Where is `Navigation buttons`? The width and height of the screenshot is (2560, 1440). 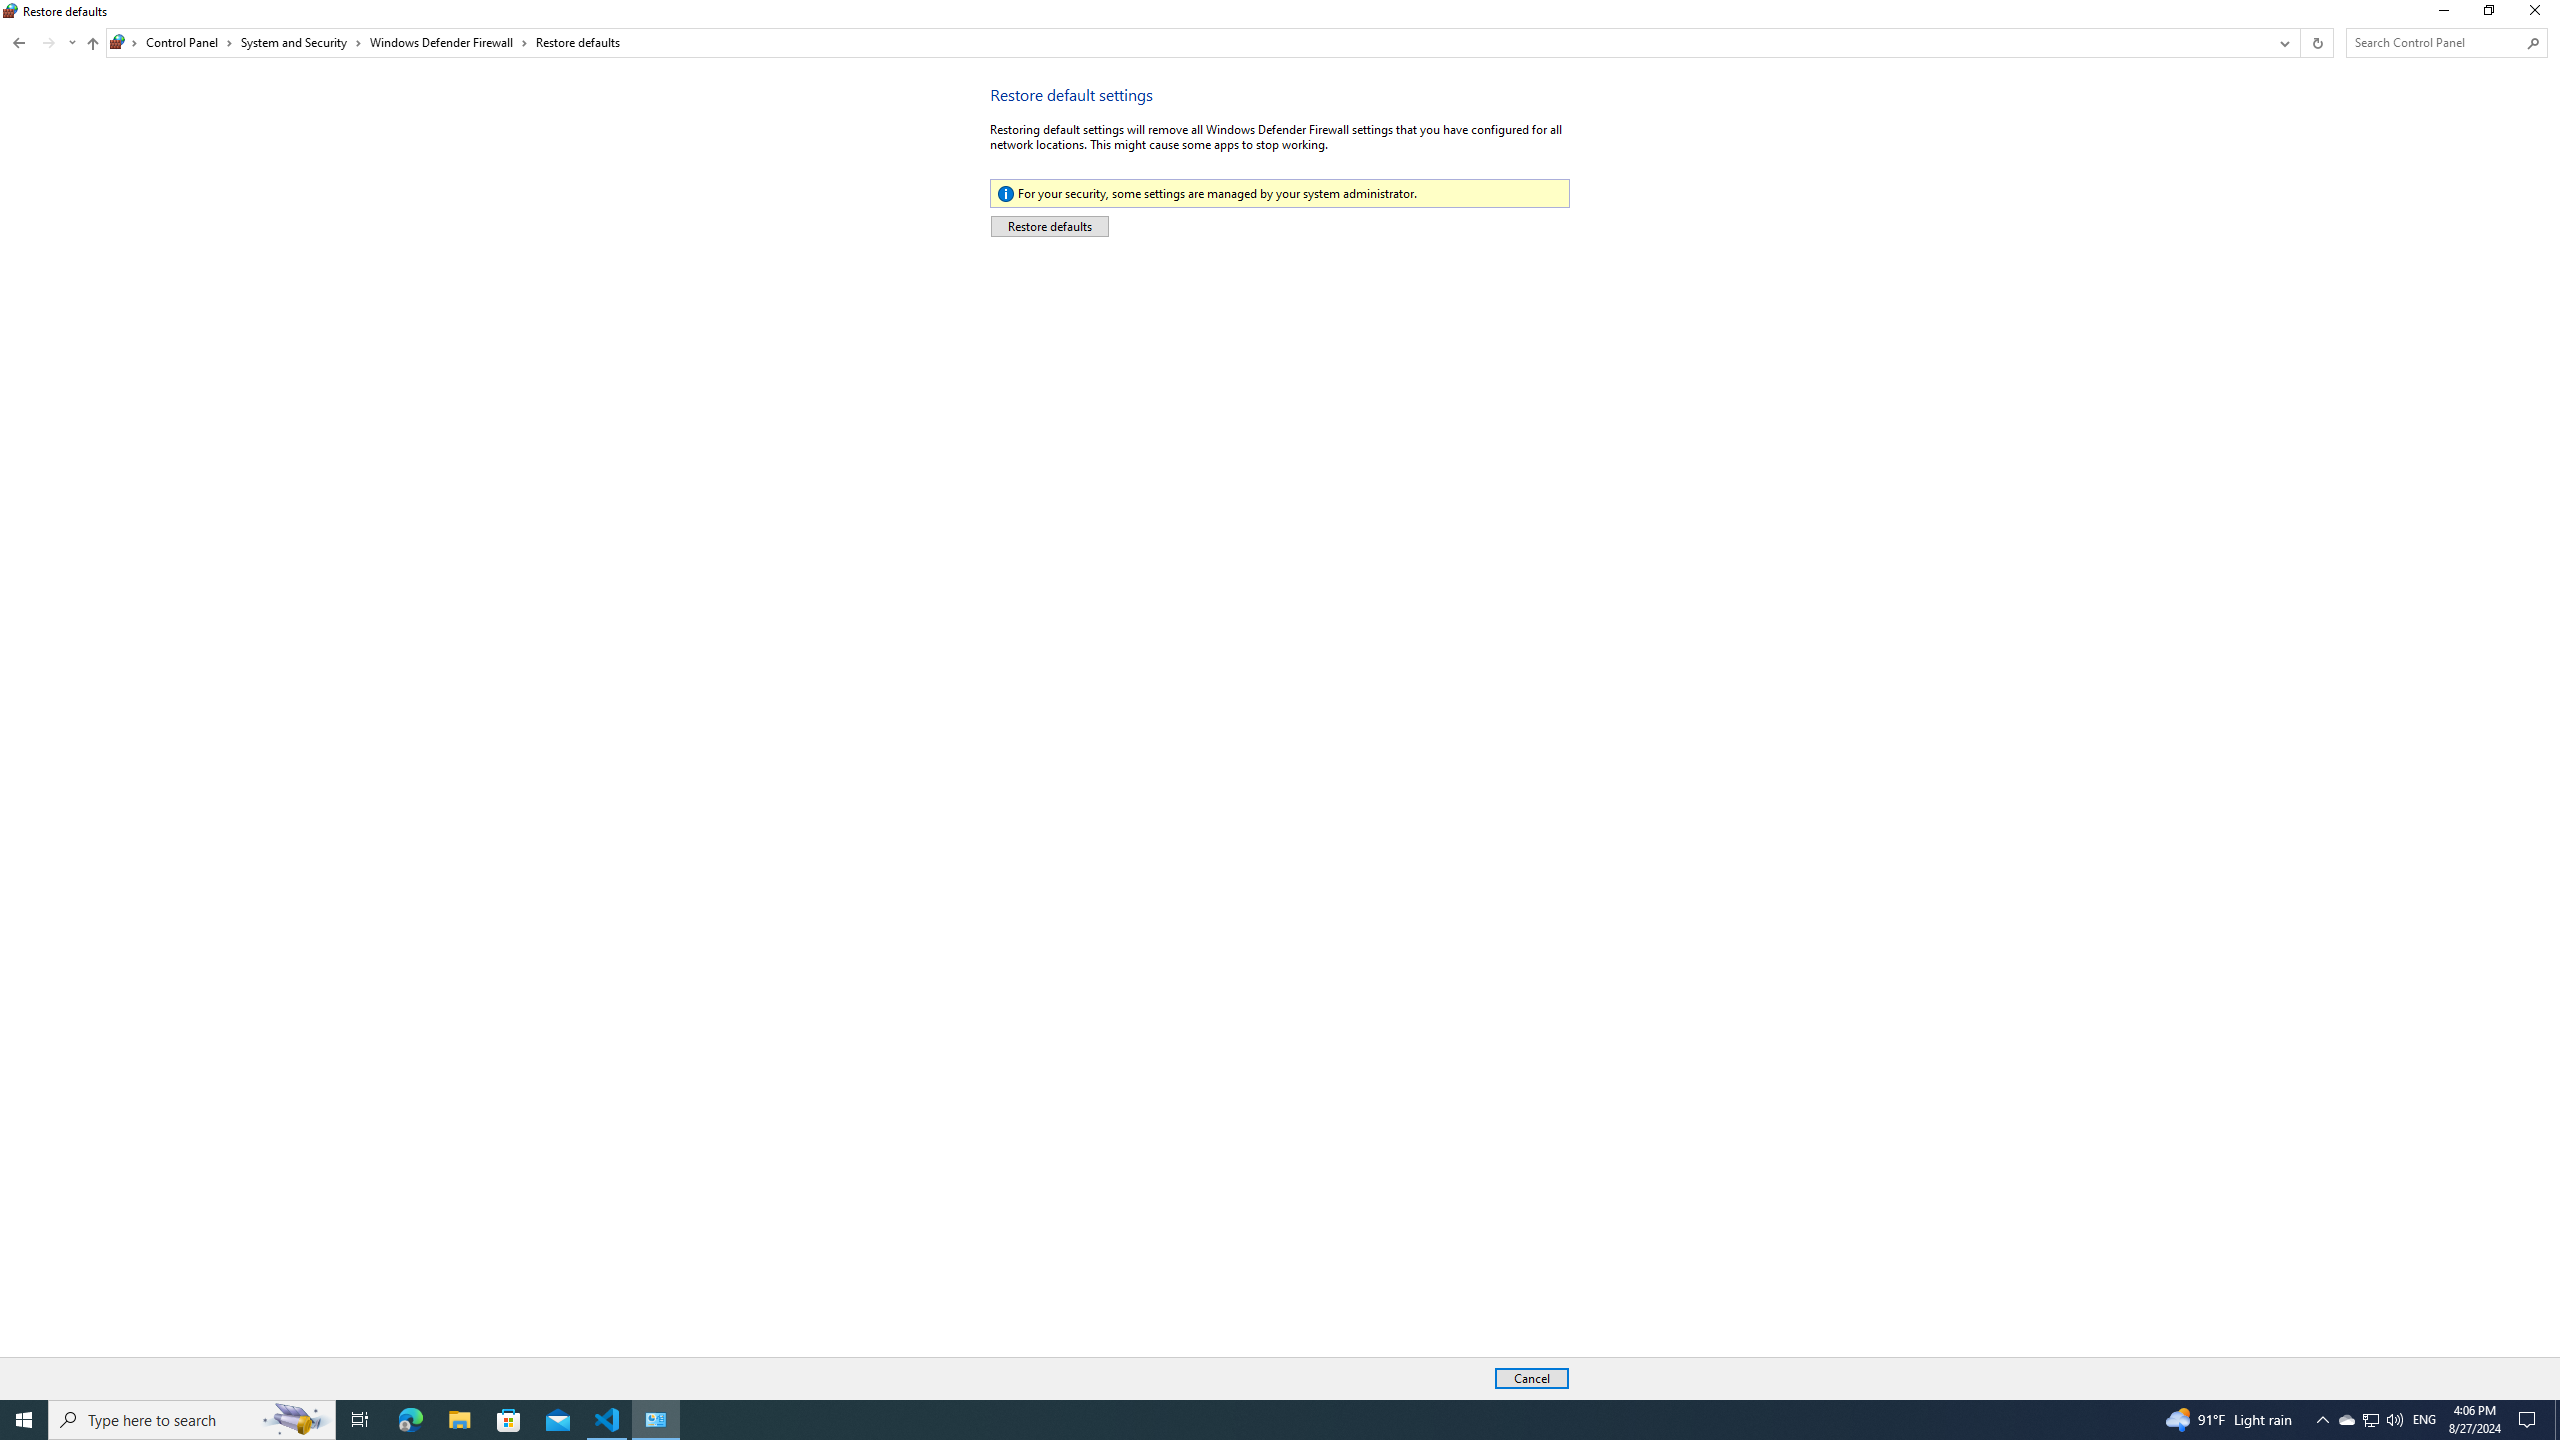 Navigation buttons is located at coordinates (92, 46).